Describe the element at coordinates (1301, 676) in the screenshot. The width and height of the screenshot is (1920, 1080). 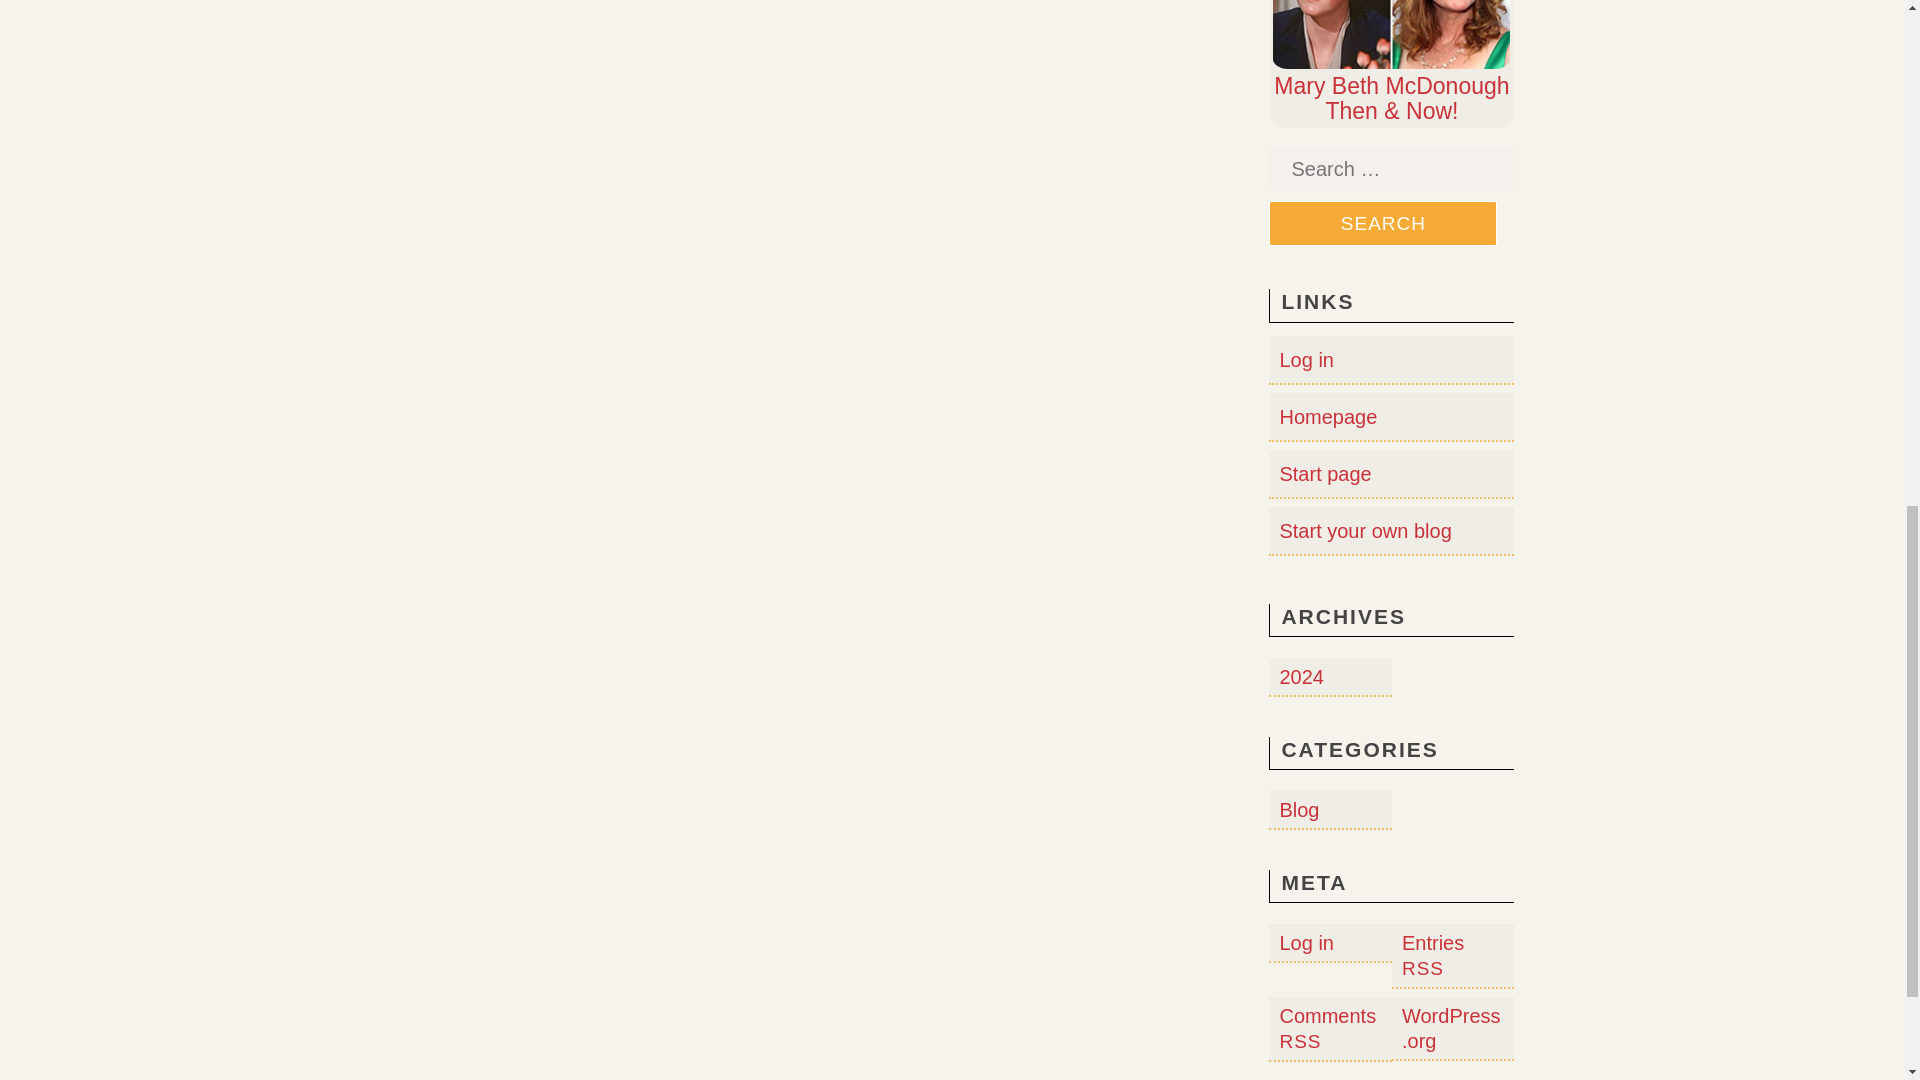
I see `2024` at that location.